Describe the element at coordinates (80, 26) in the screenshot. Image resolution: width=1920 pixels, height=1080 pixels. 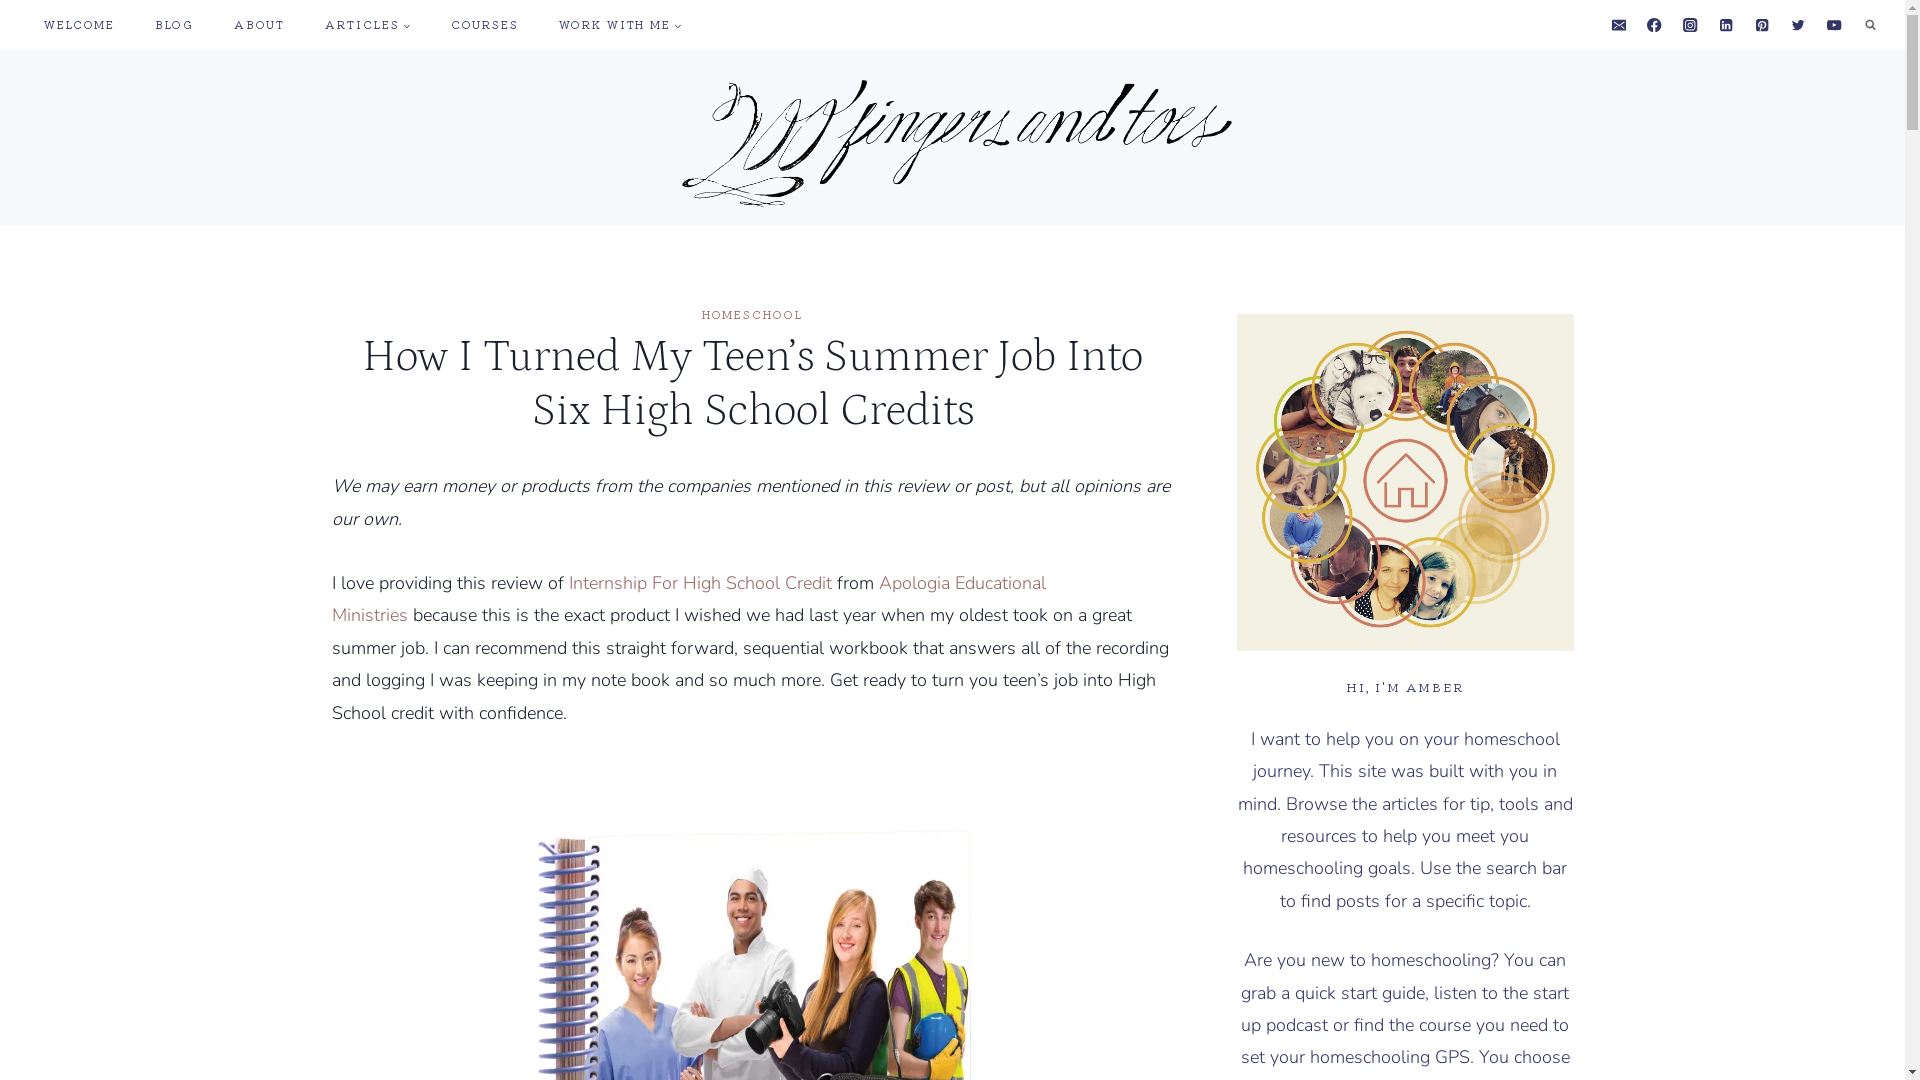
I see `WELCOME` at that location.